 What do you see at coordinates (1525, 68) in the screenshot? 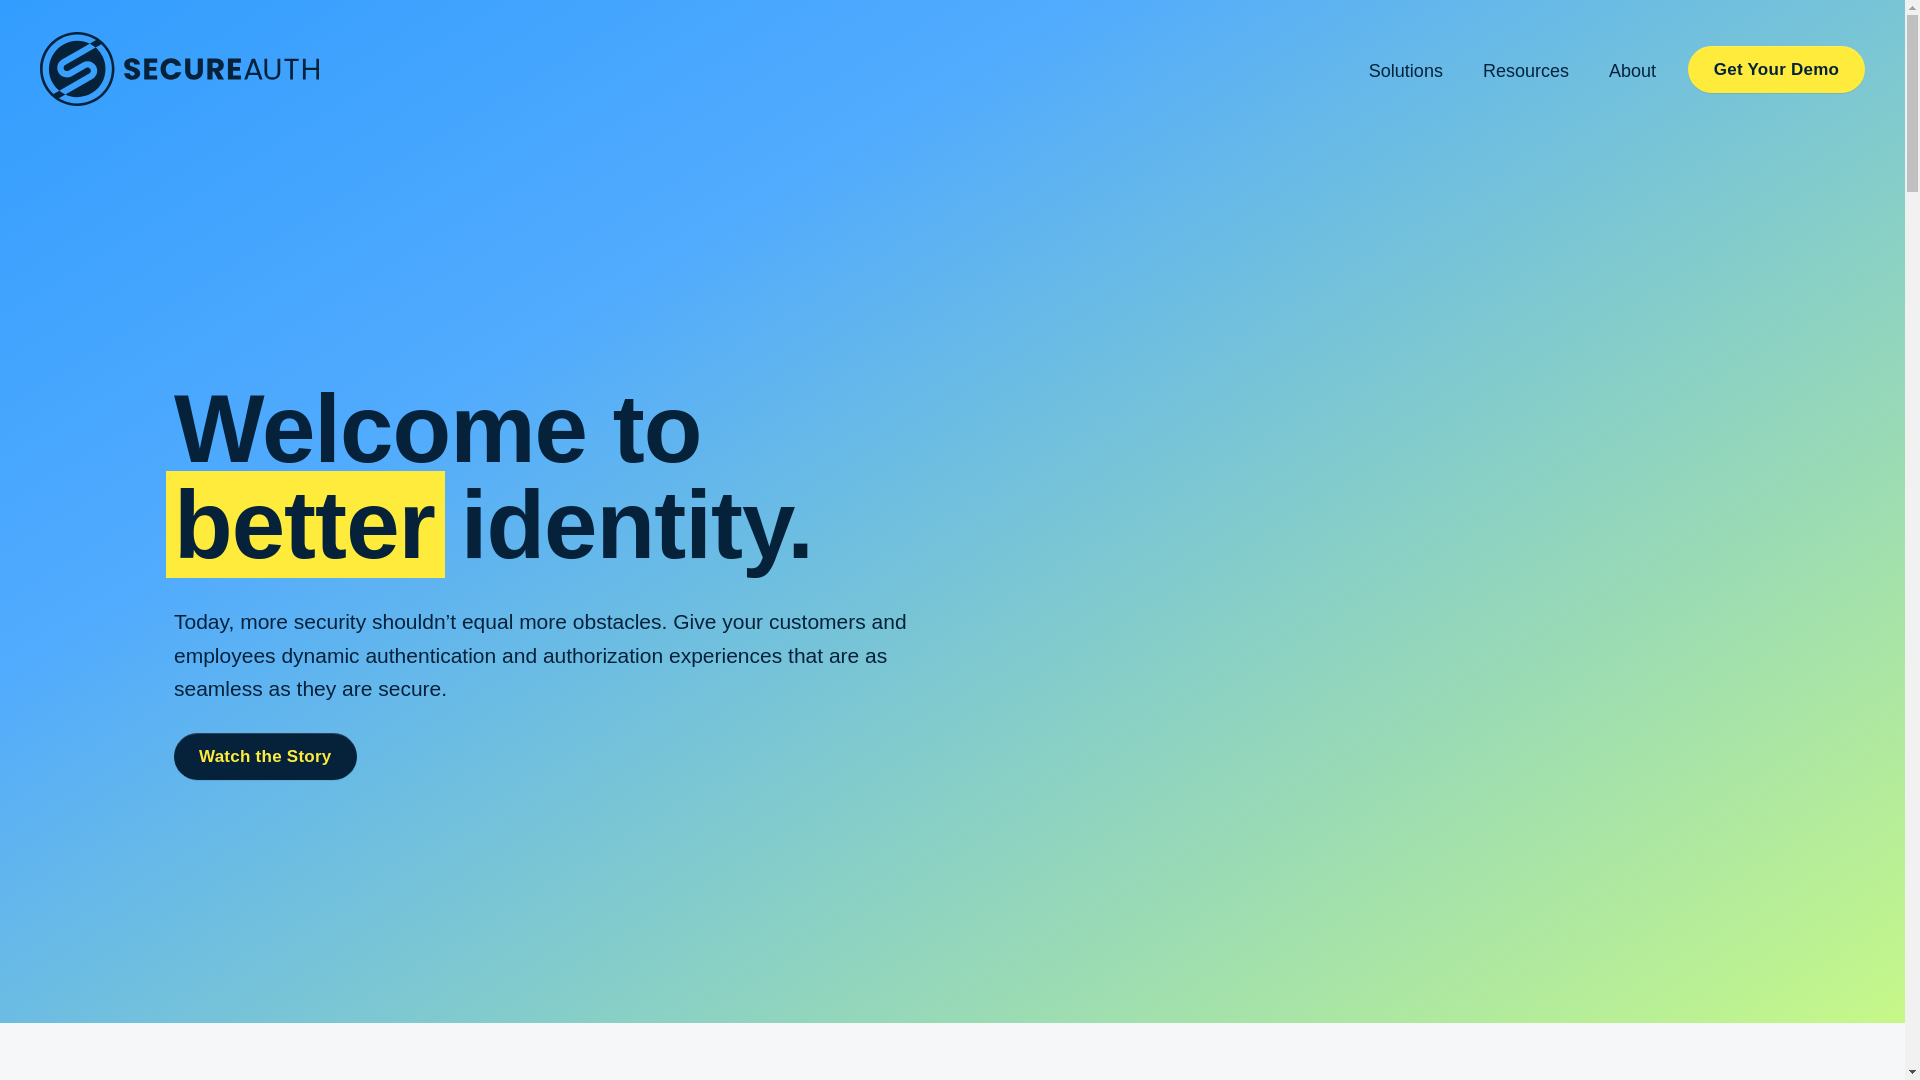
I see `Resources` at bounding box center [1525, 68].